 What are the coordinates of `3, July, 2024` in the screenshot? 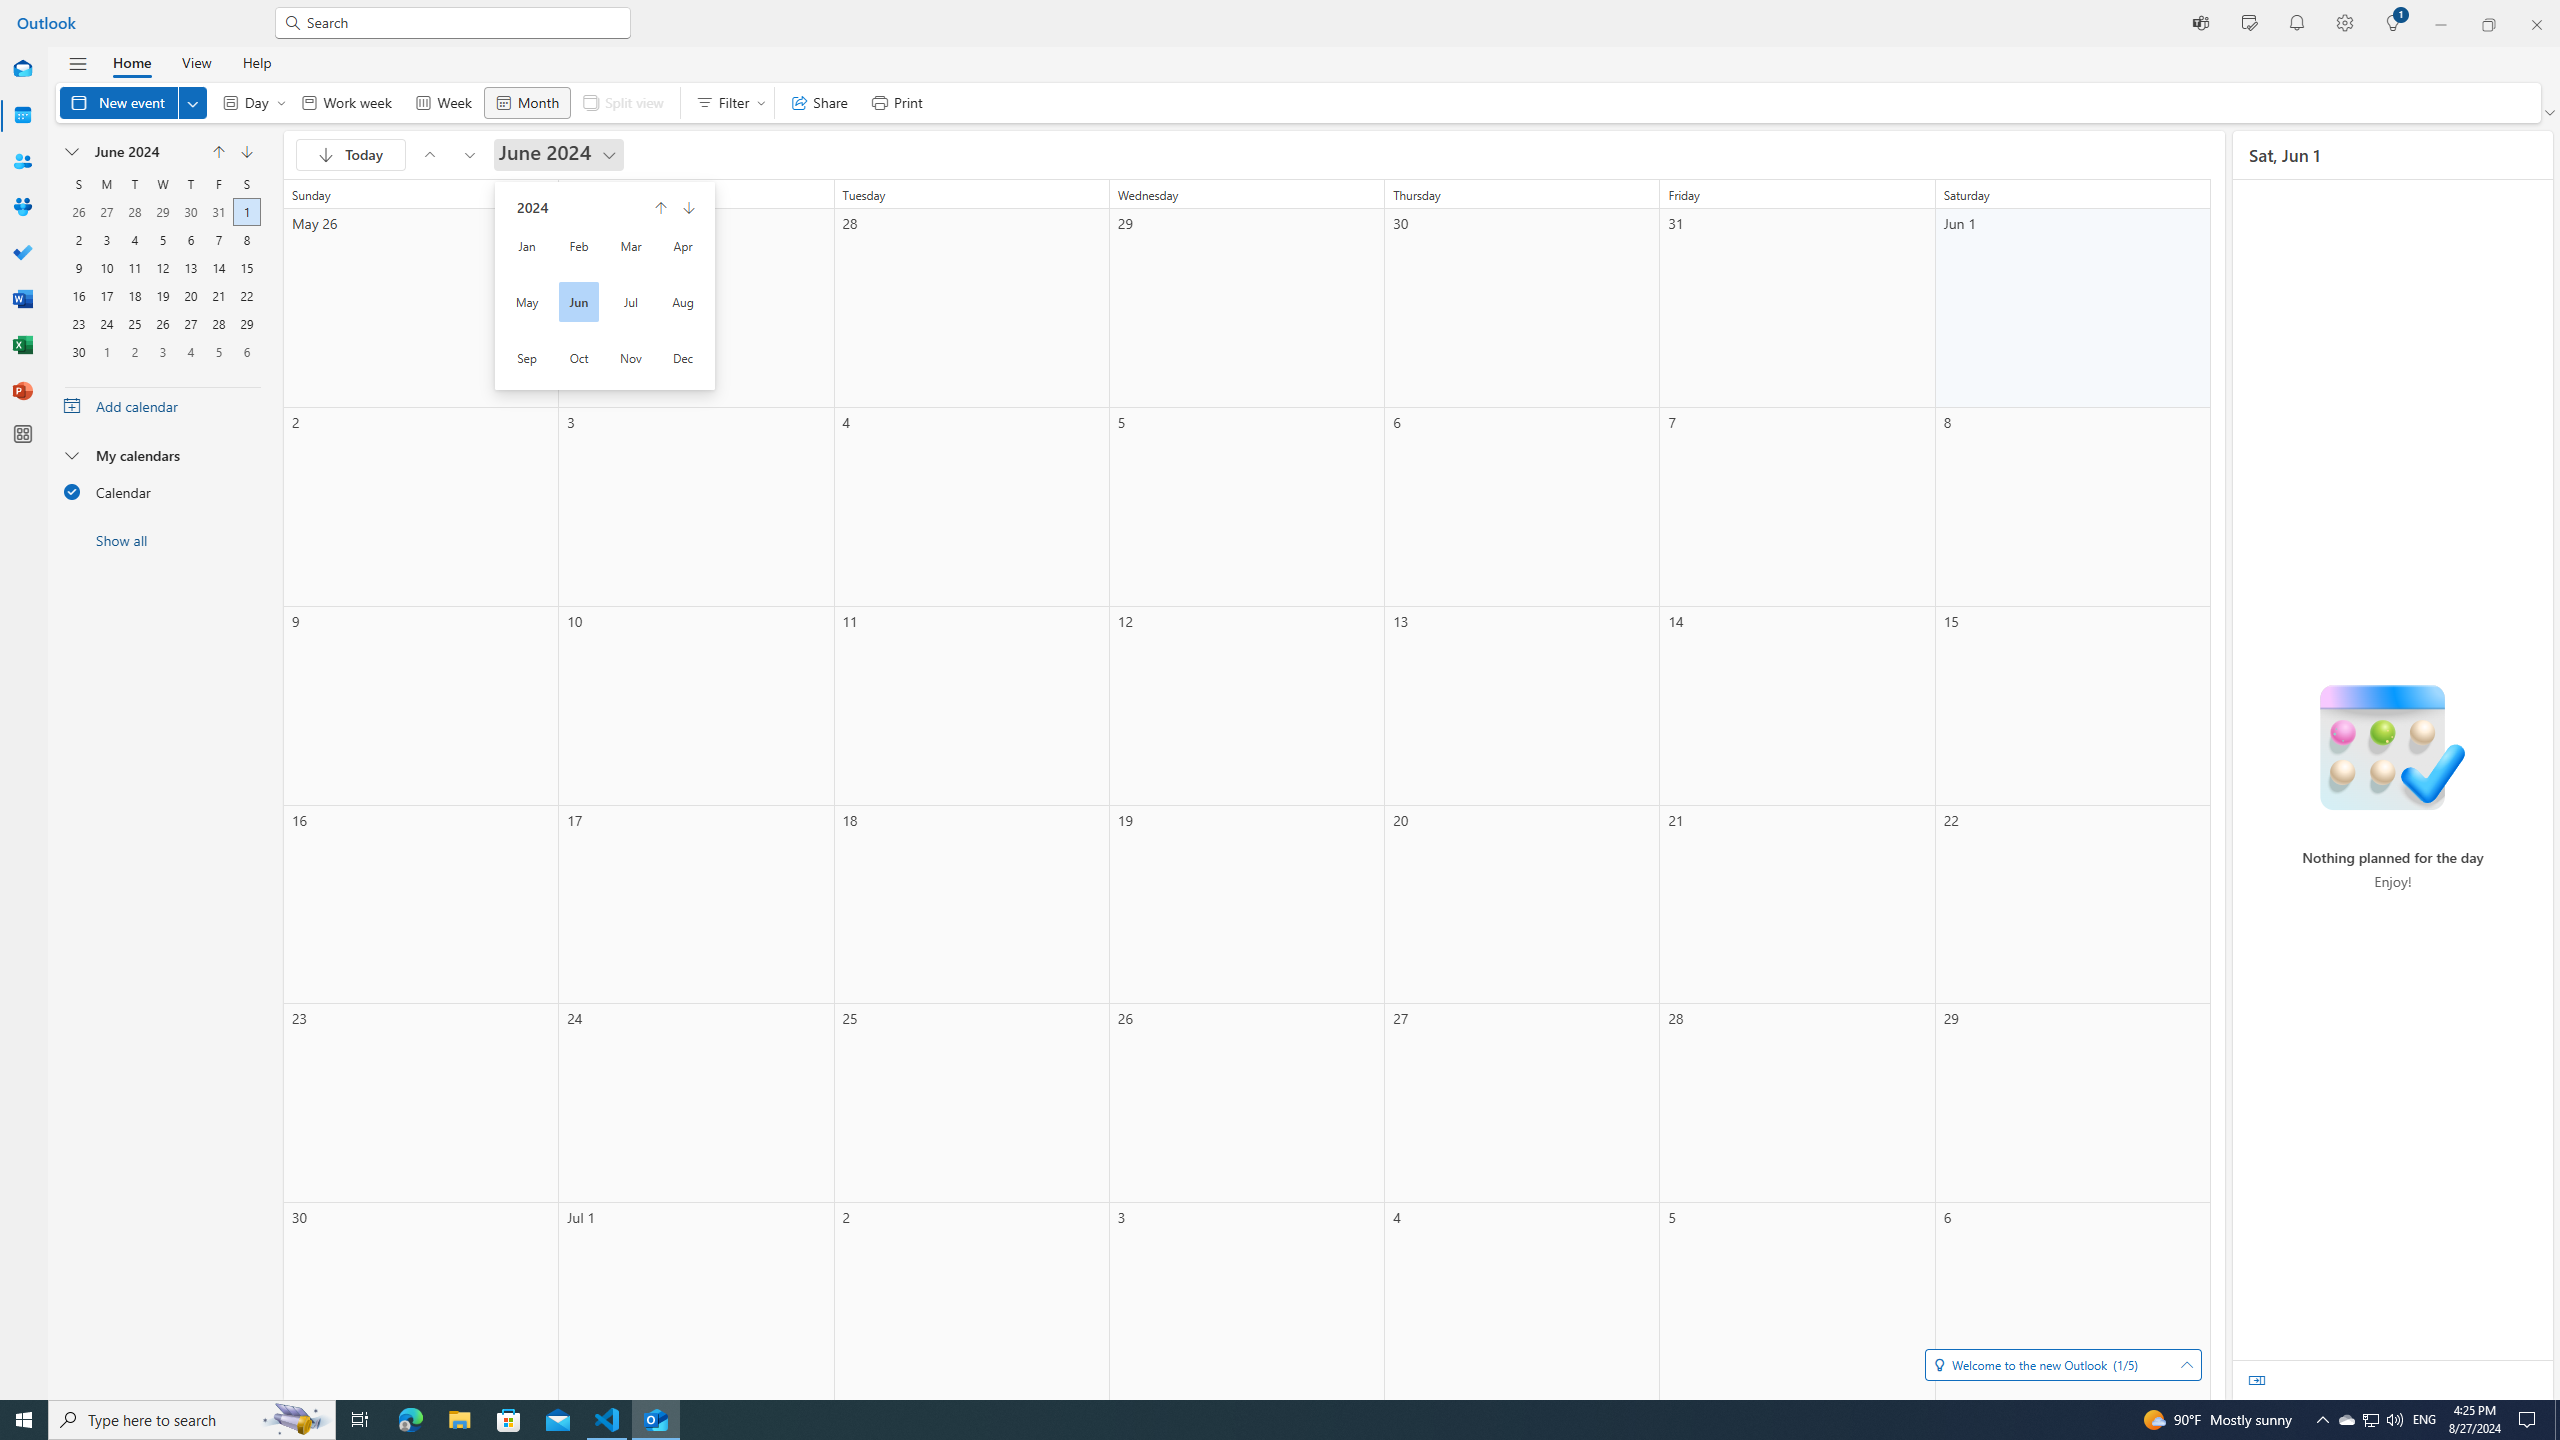 It's located at (162, 350).